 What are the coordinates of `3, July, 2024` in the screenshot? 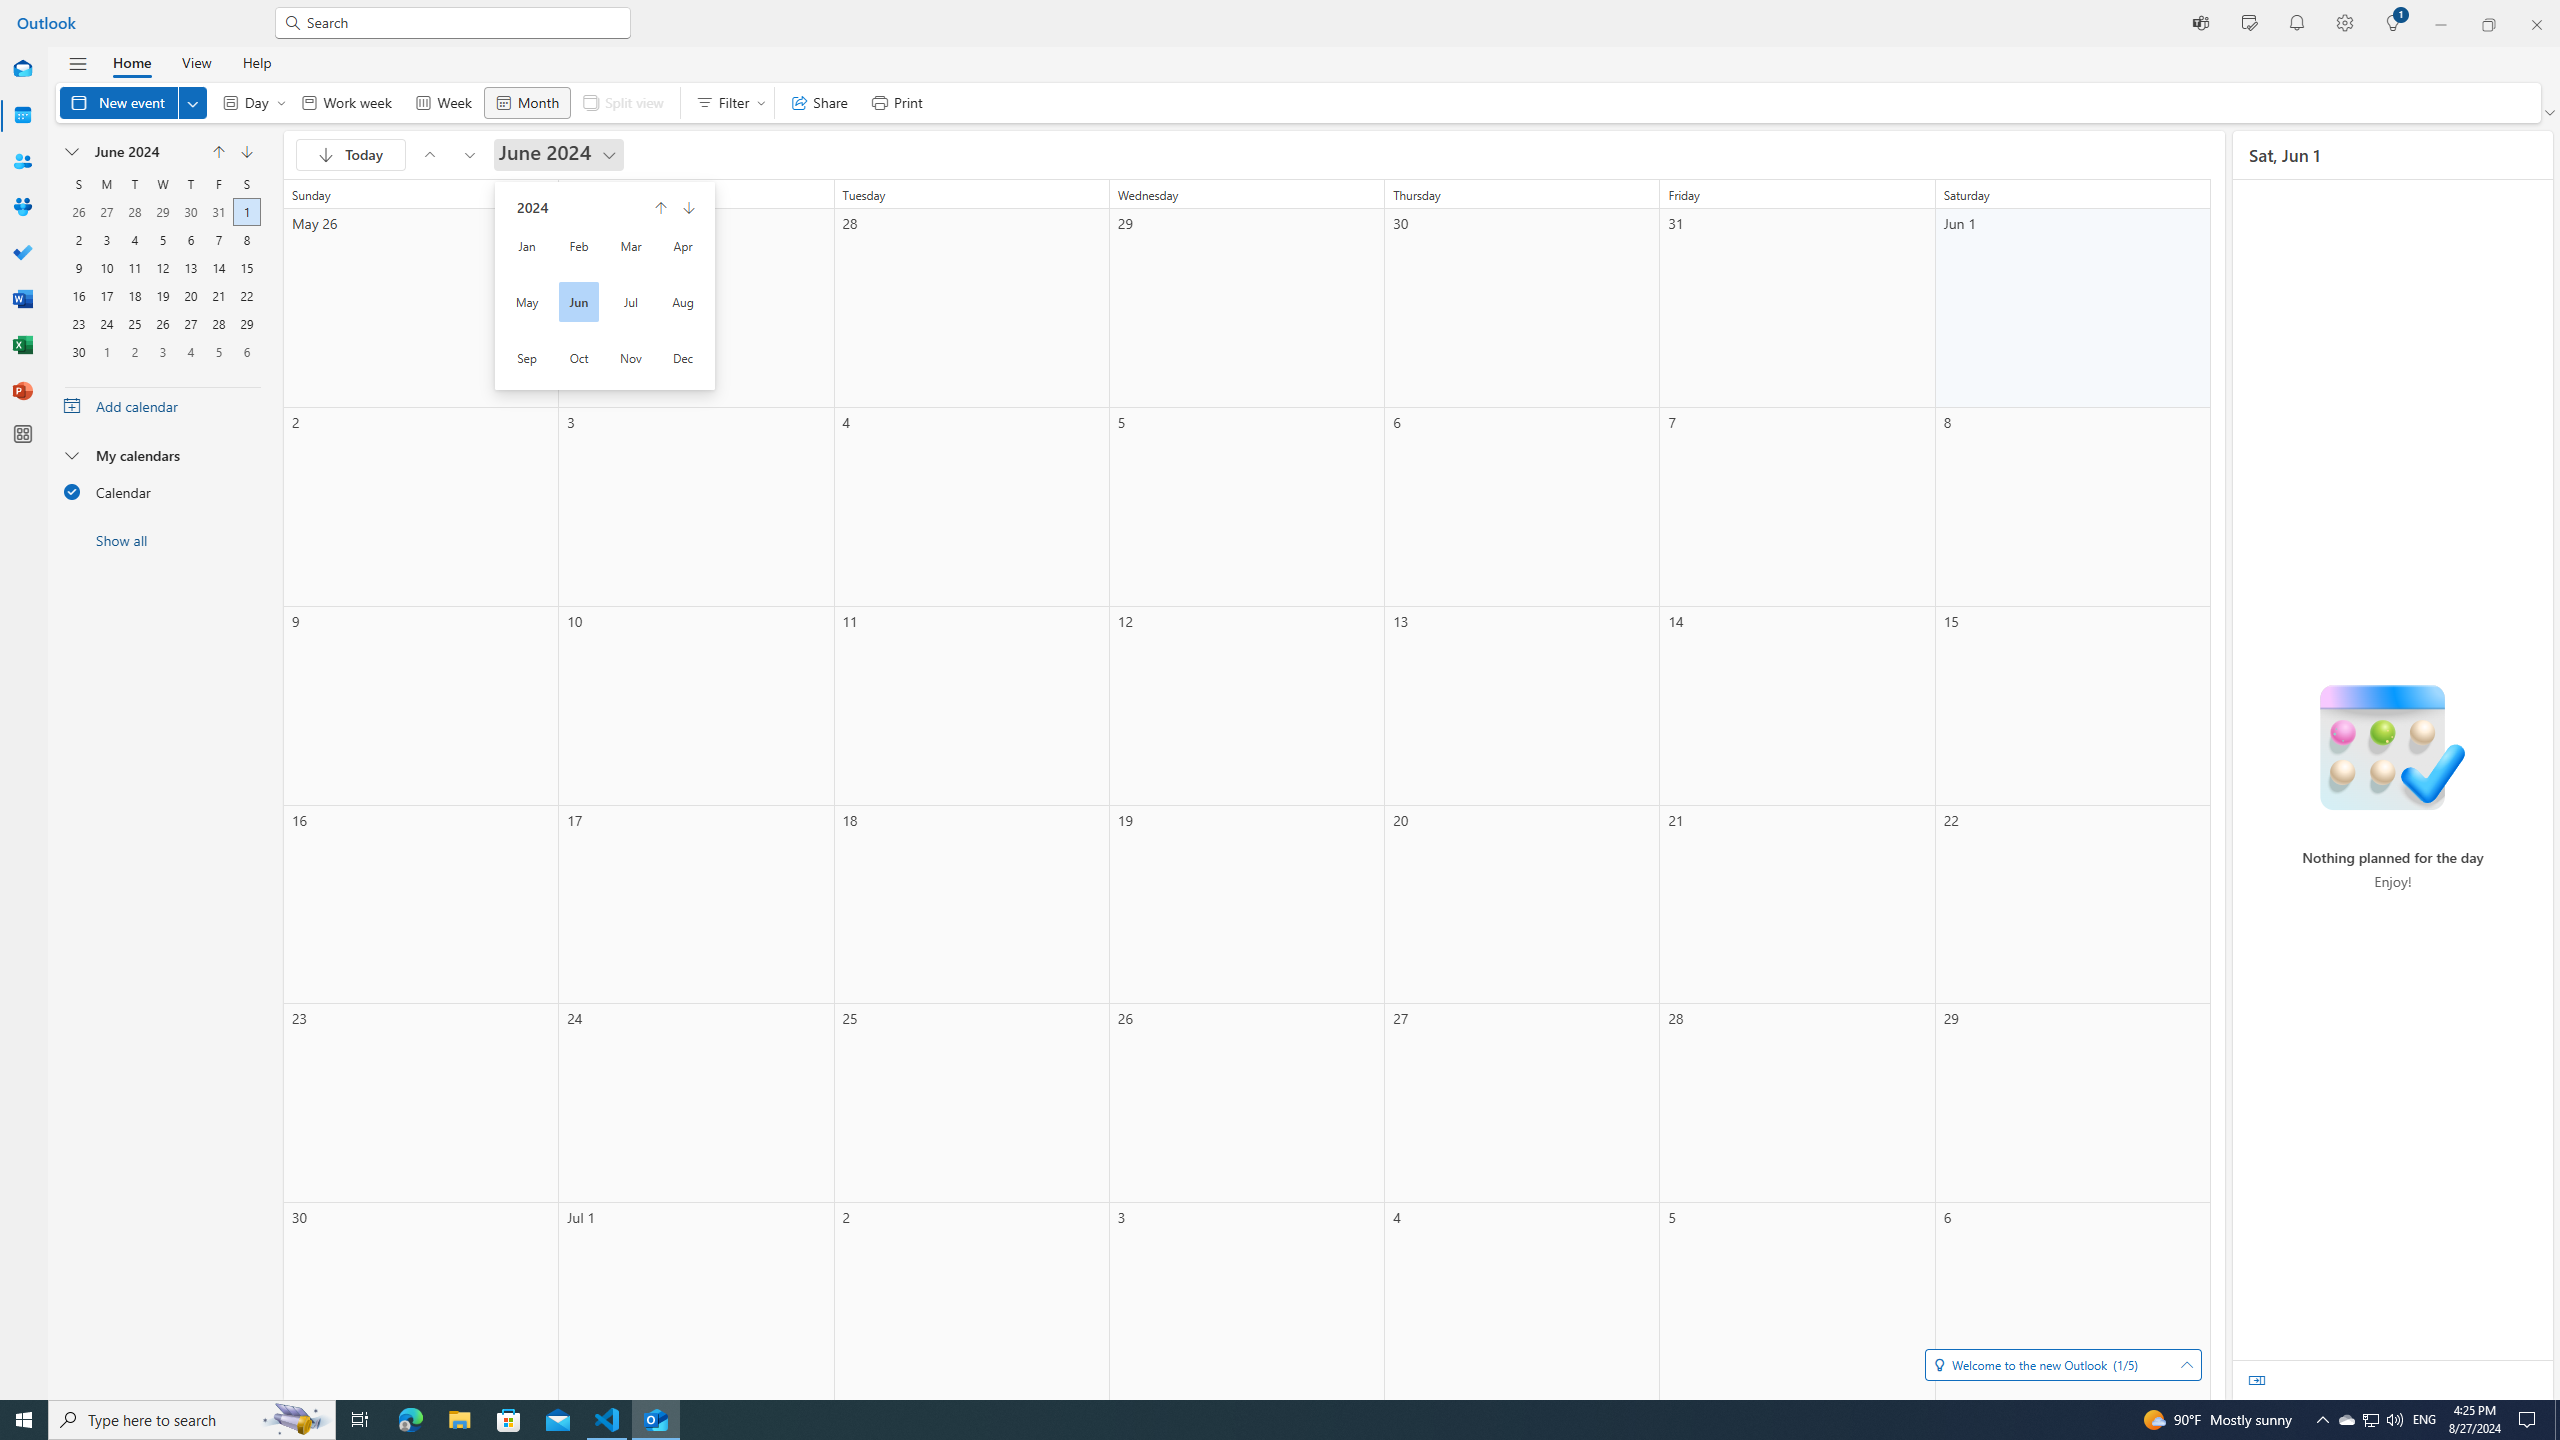 It's located at (162, 350).